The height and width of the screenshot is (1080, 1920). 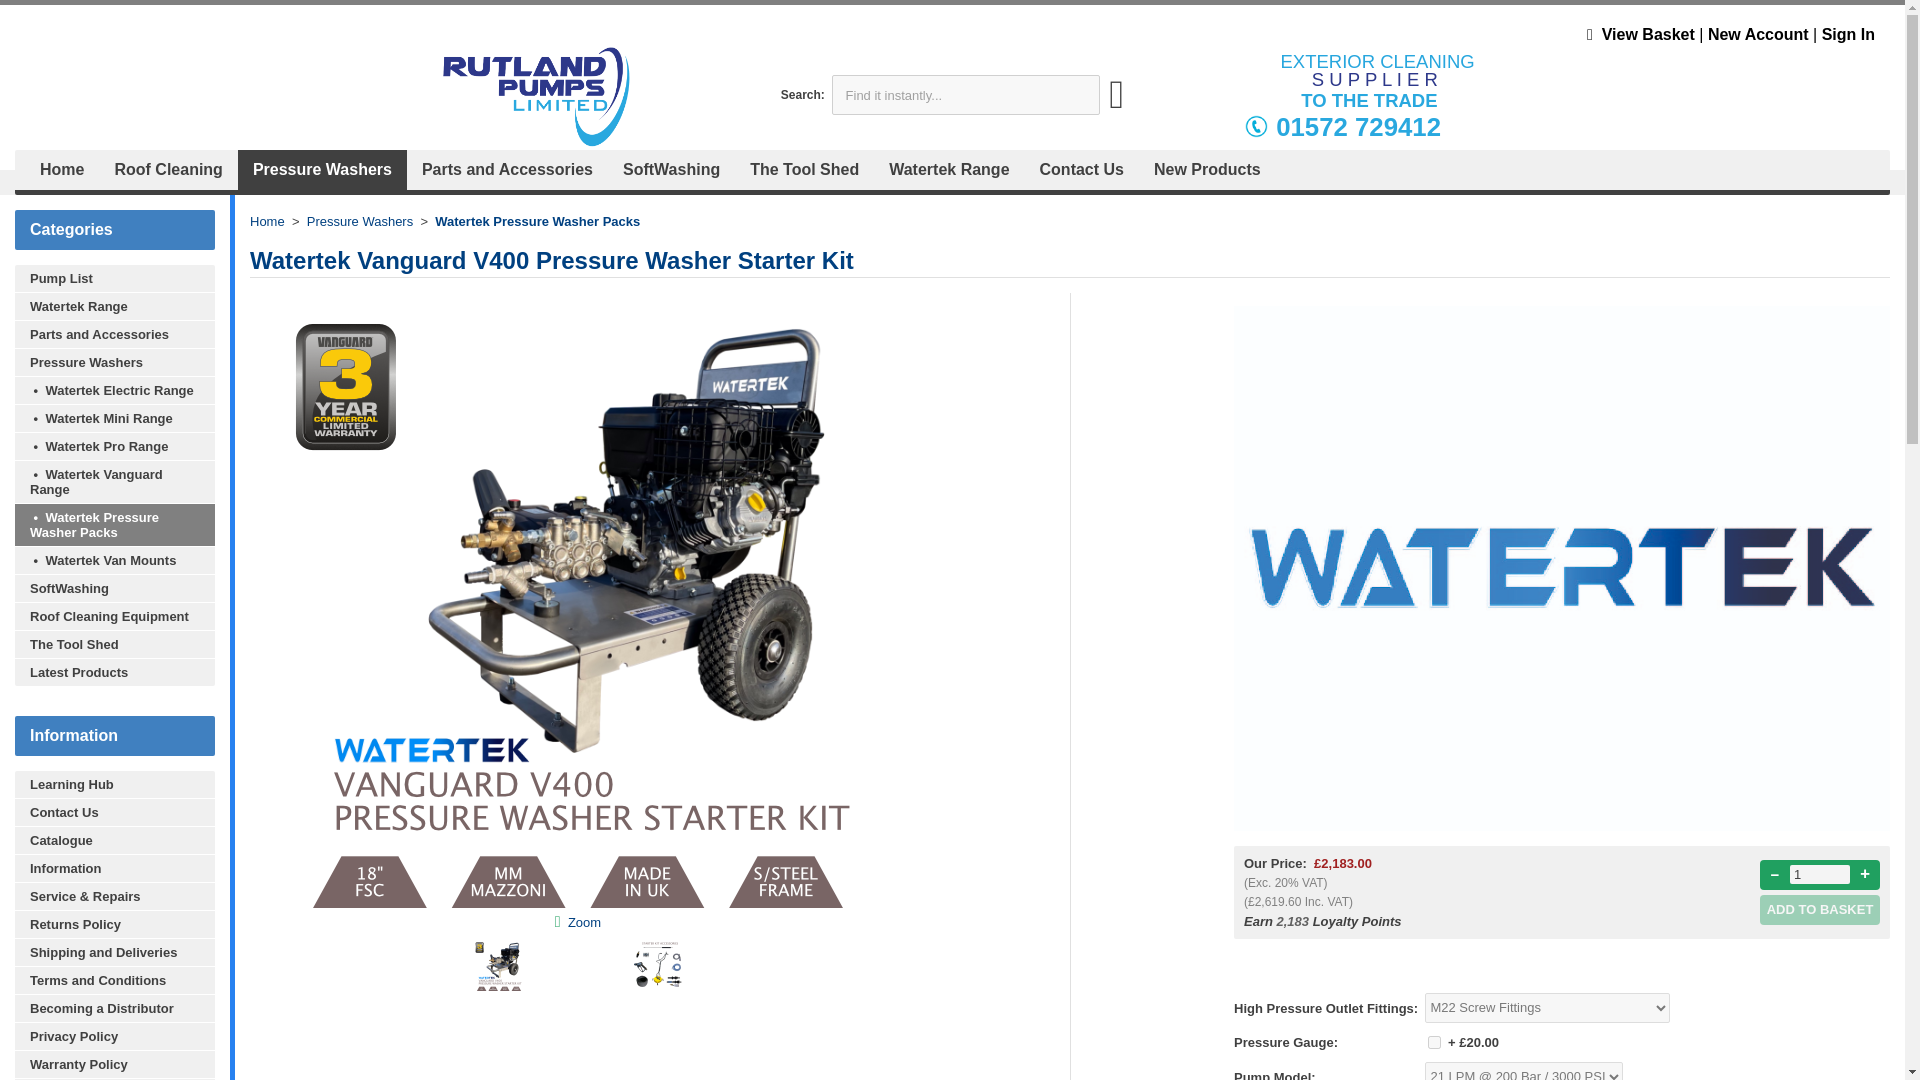 What do you see at coordinates (584, 920) in the screenshot?
I see `Watertek Vanguard V400 Pressure Washer Starter Kit` at bounding box center [584, 920].